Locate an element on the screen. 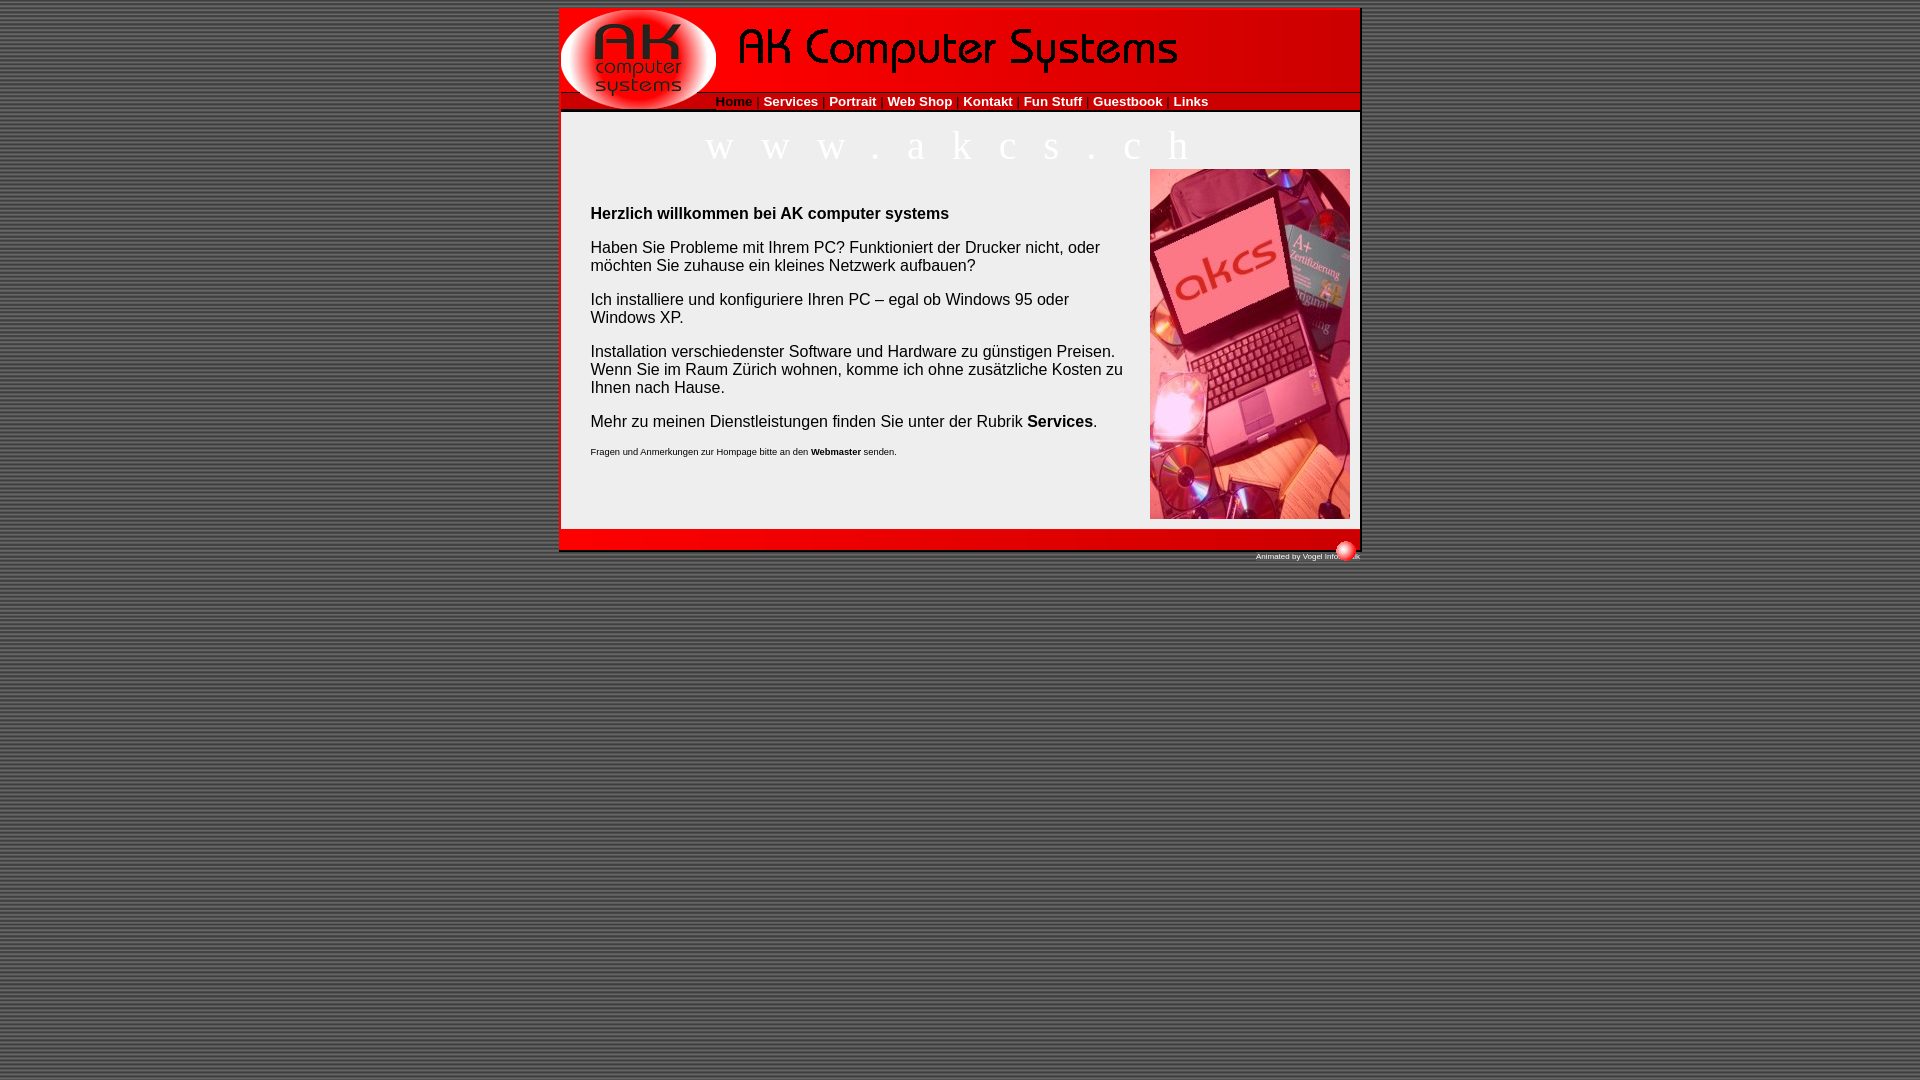  Fun Stuff is located at coordinates (1053, 102).